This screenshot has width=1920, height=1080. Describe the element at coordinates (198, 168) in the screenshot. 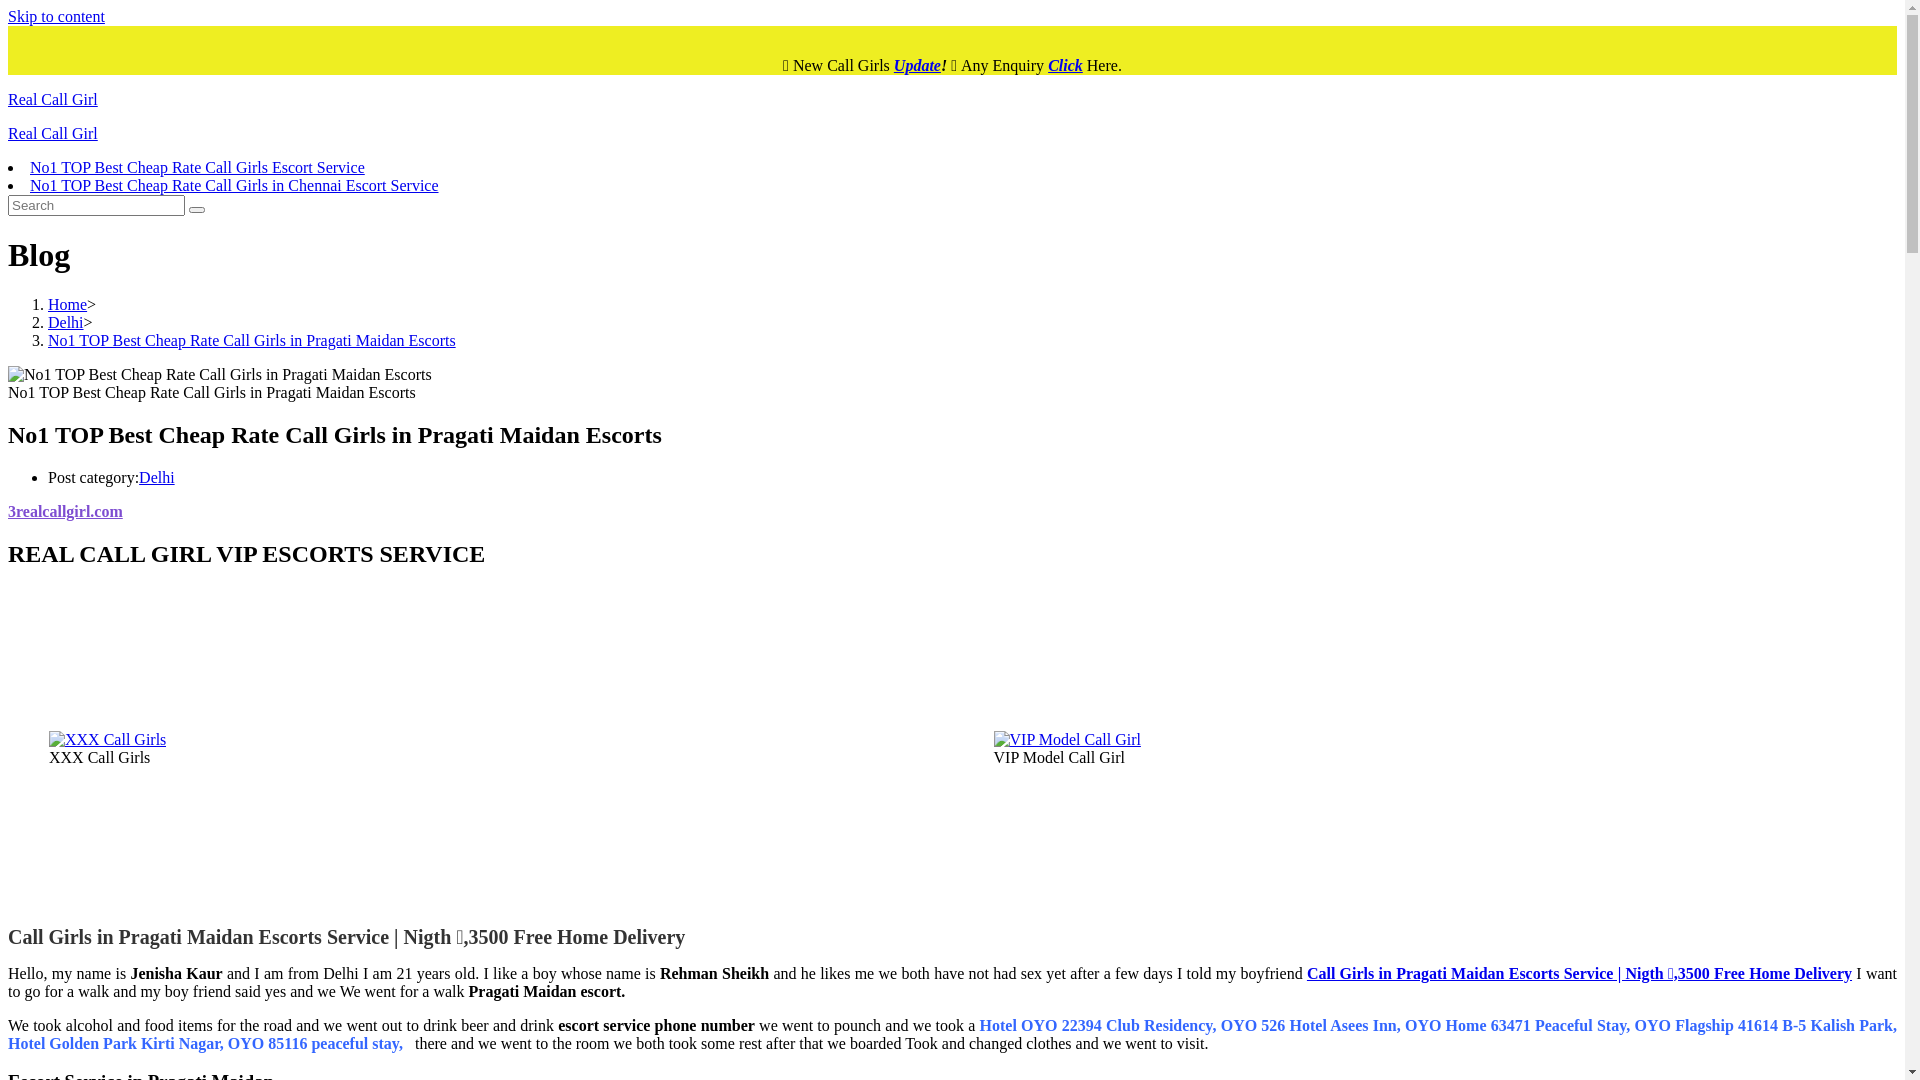

I see `No1 TOP Best Cheap Rate Call Girls Escort Service` at that location.